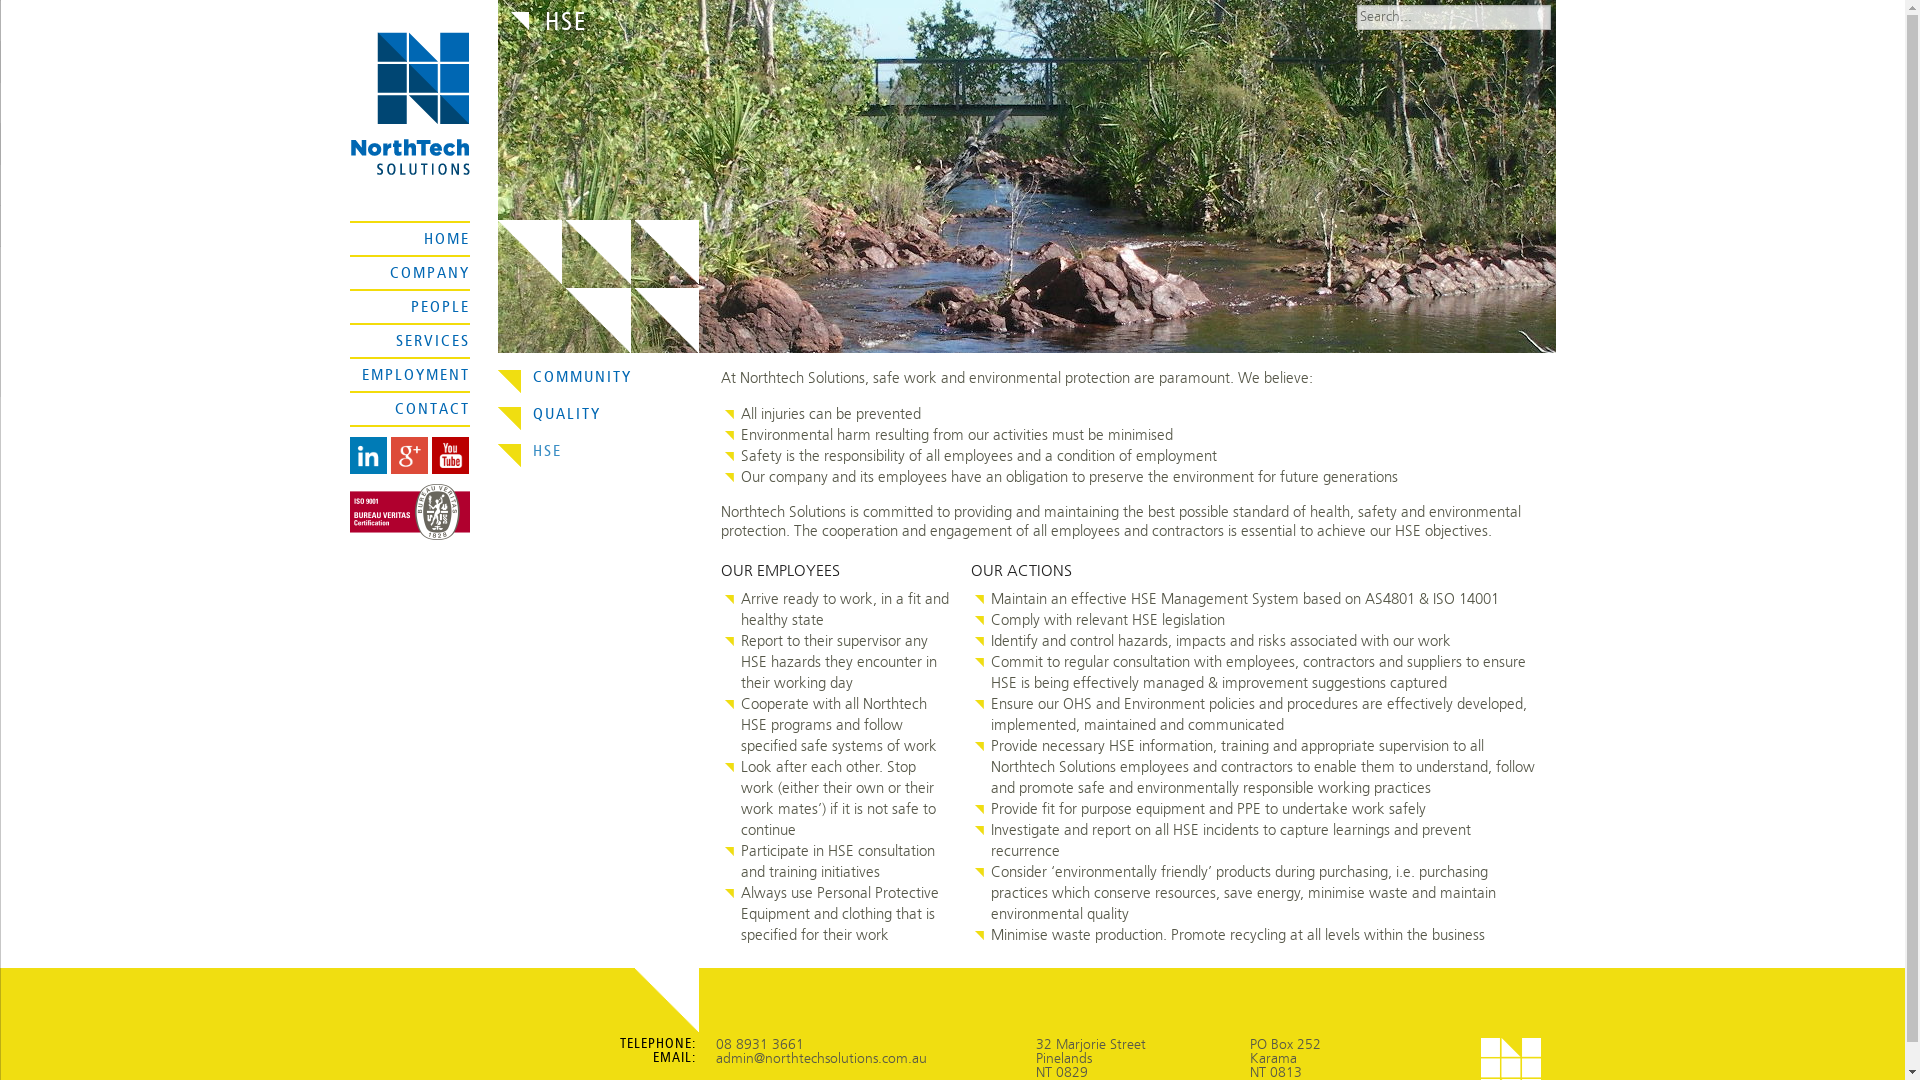 Image resolution: width=1920 pixels, height=1080 pixels. I want to click on COMPANY, so click(430, 274).